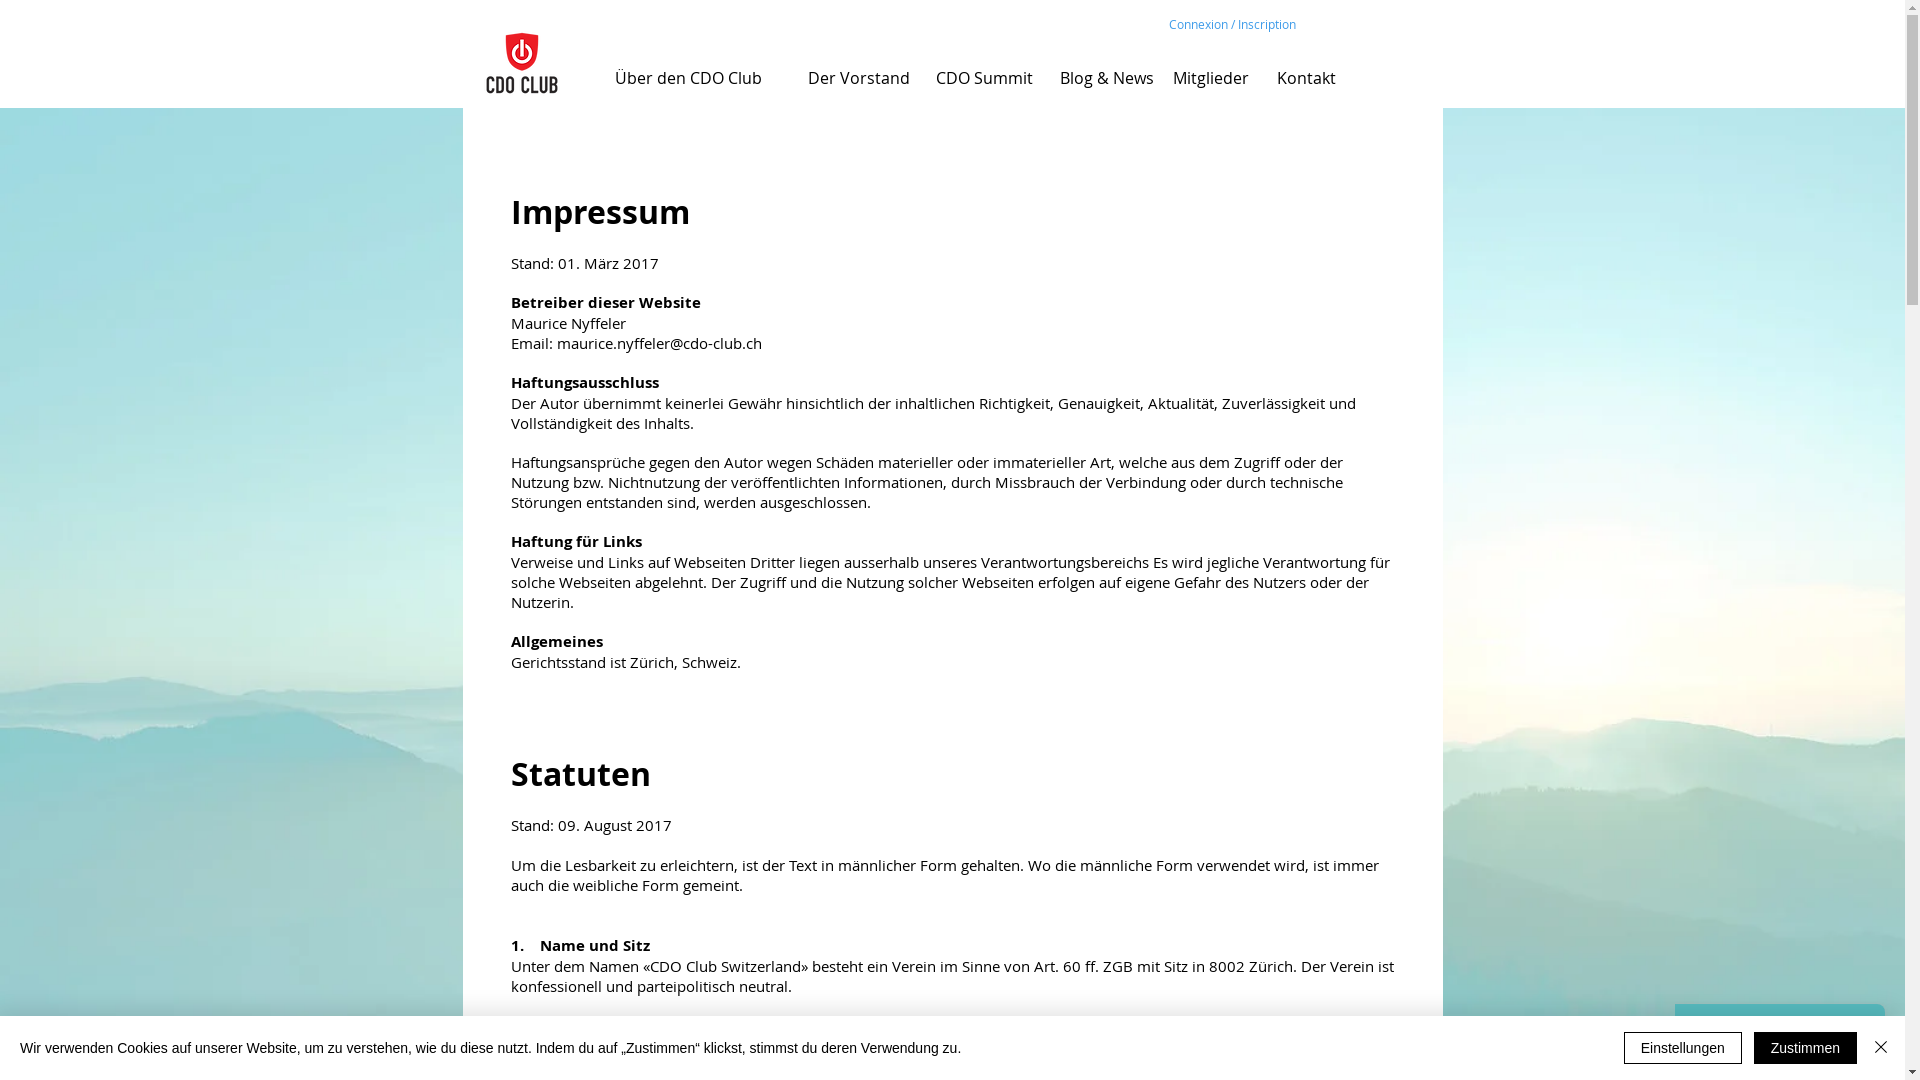 This screenshot has height=1080, width=1920. I want to click on CDO Summit, so click(984, 78).